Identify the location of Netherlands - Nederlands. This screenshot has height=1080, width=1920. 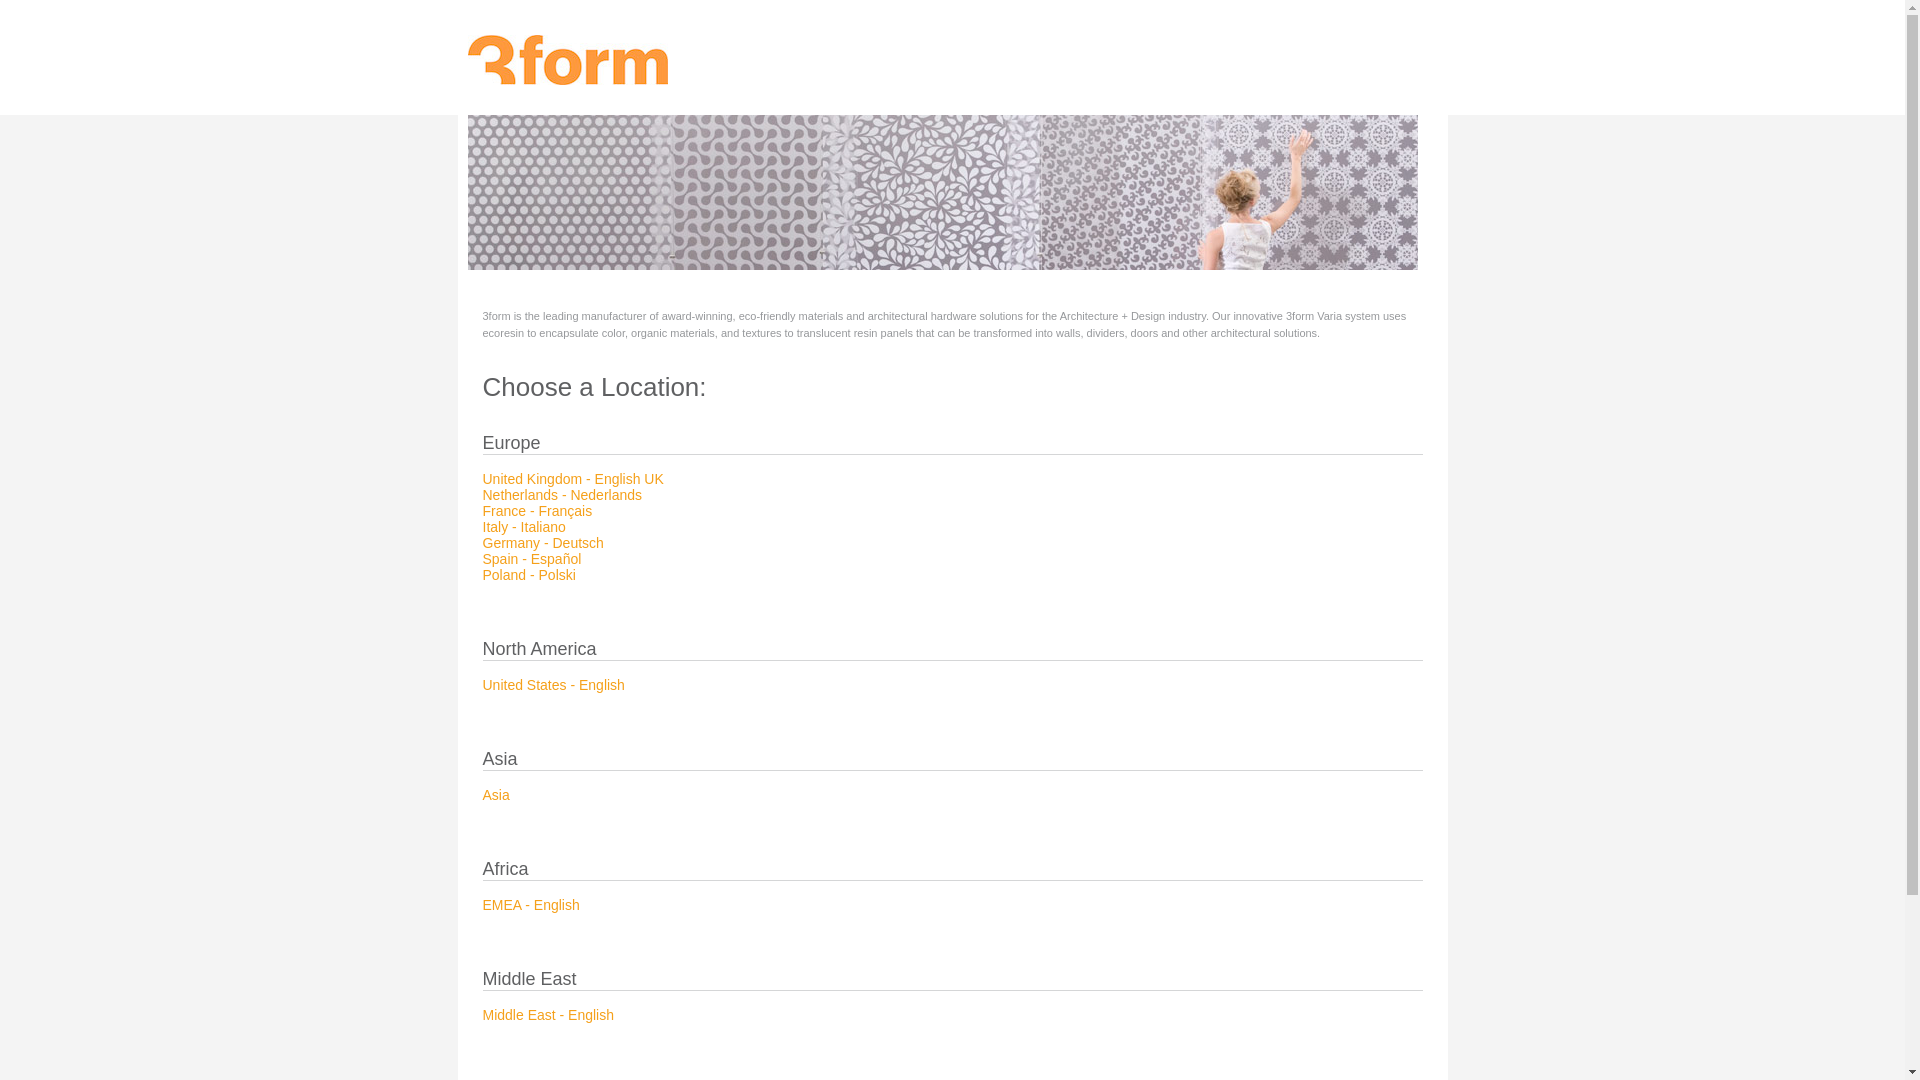
(562, 495).